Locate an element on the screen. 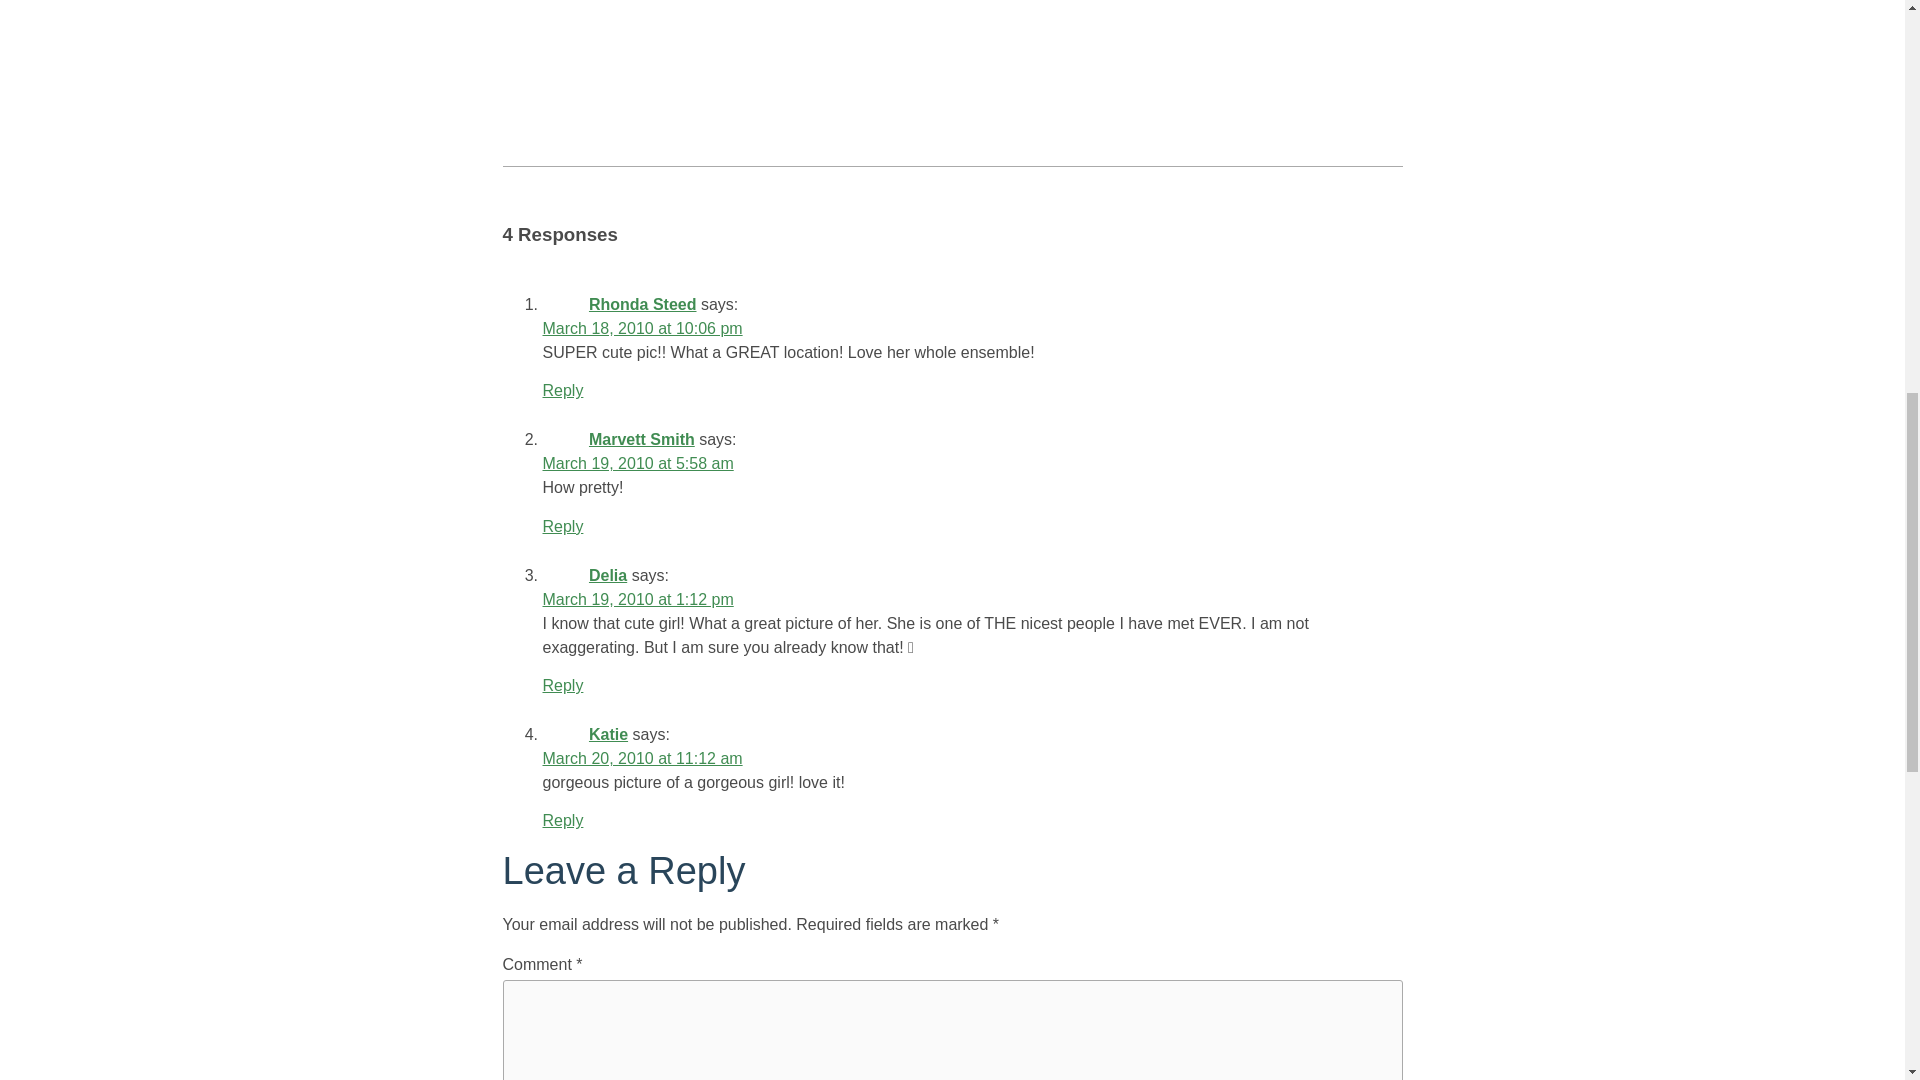 The height and width of the screenshot is (1080, 1920). Marvett Smith is located at coordinates (642, 439).